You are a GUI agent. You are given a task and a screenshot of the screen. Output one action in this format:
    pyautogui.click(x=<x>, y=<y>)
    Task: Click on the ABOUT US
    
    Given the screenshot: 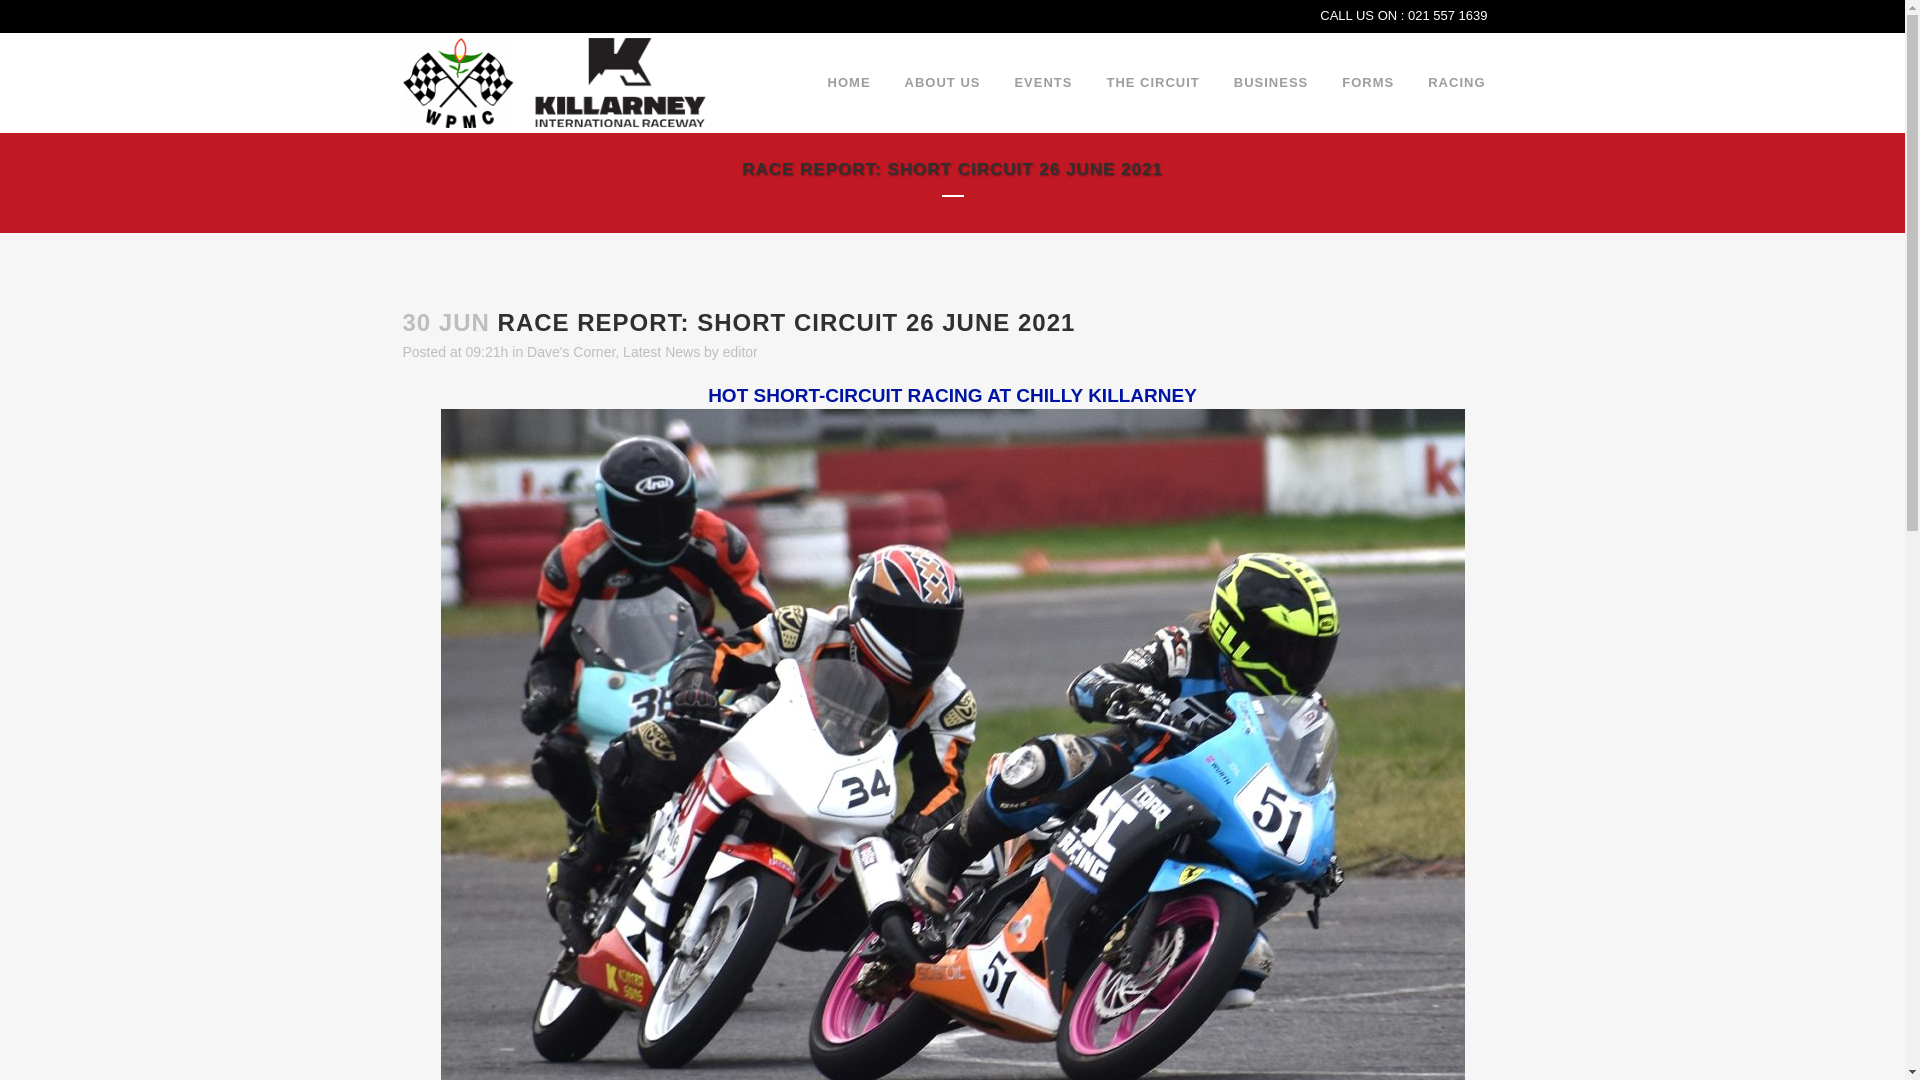 What is the action you would take?
    pyautogui.click(x=942, y=82)
    